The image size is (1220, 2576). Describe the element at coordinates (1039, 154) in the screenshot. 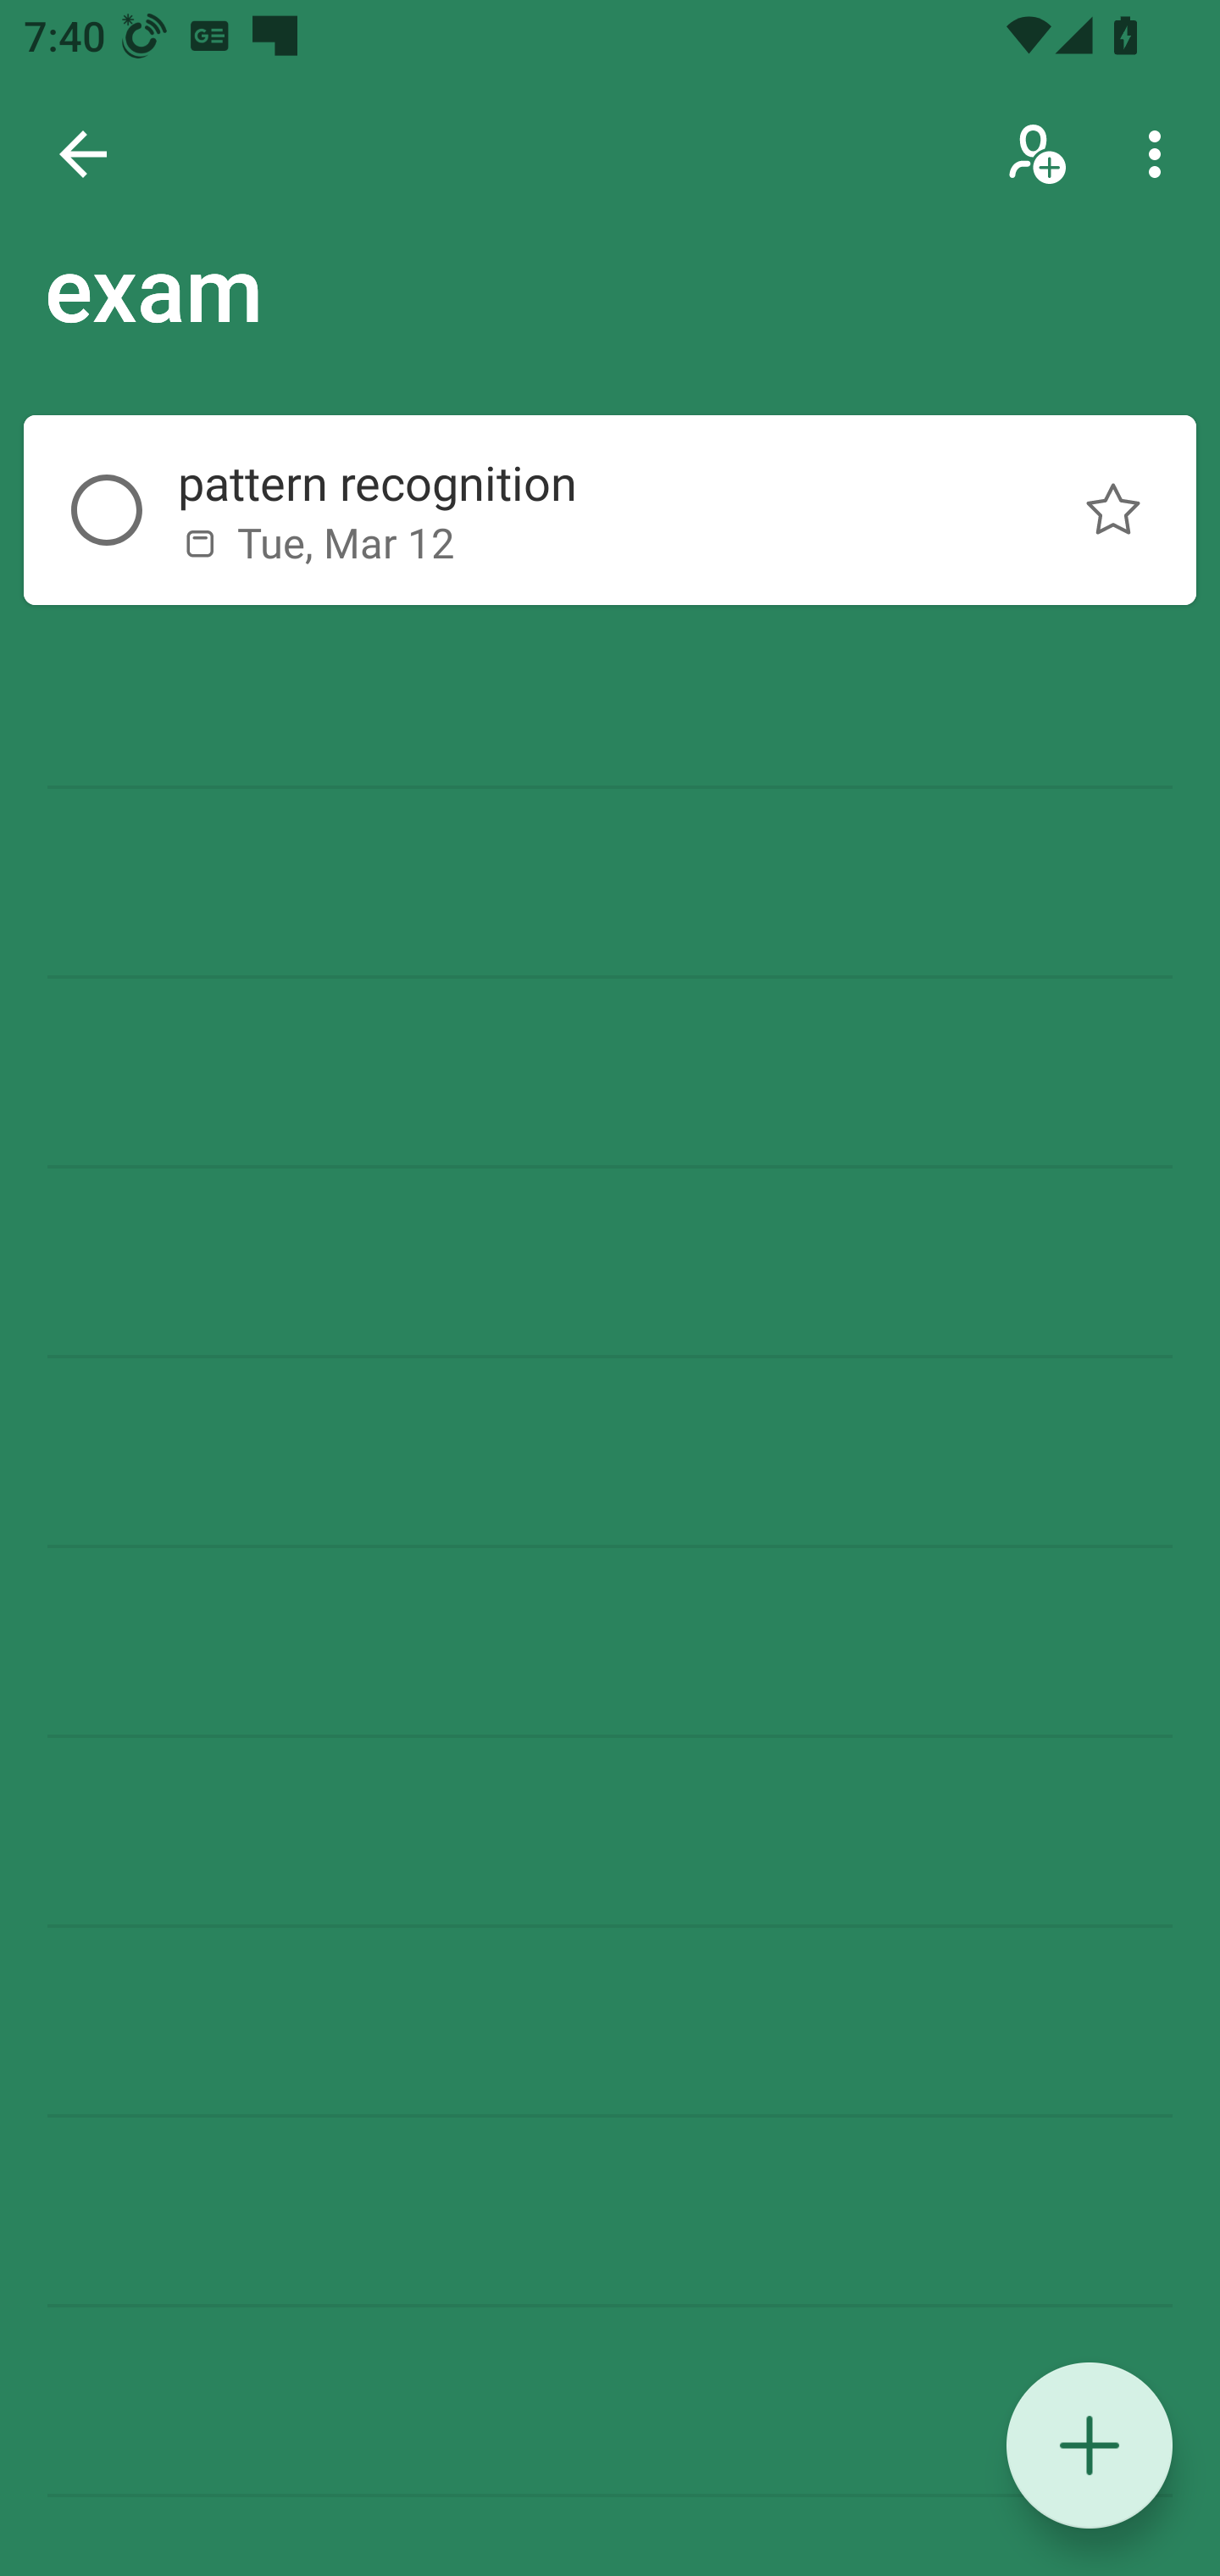

I see `Share list` at that location.